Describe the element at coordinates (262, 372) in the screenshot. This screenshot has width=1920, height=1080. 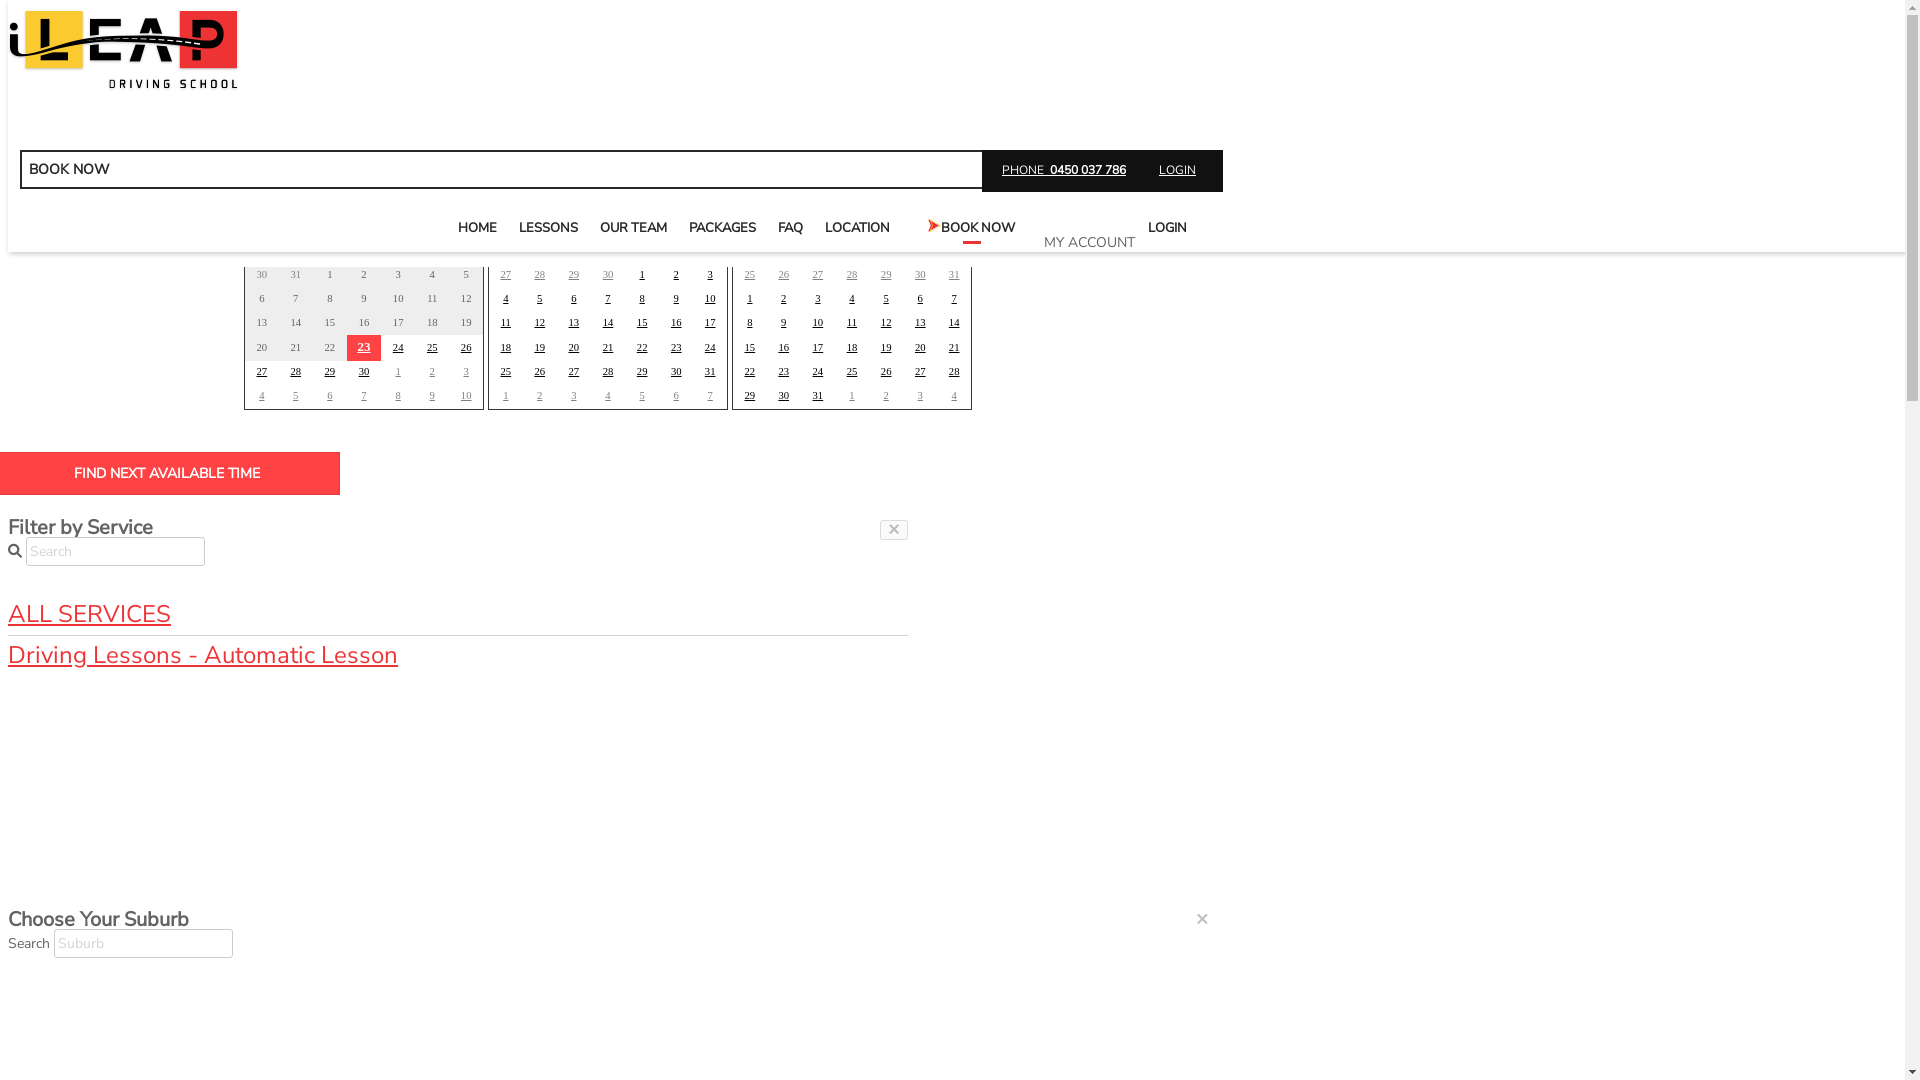
I see `27` at that location.